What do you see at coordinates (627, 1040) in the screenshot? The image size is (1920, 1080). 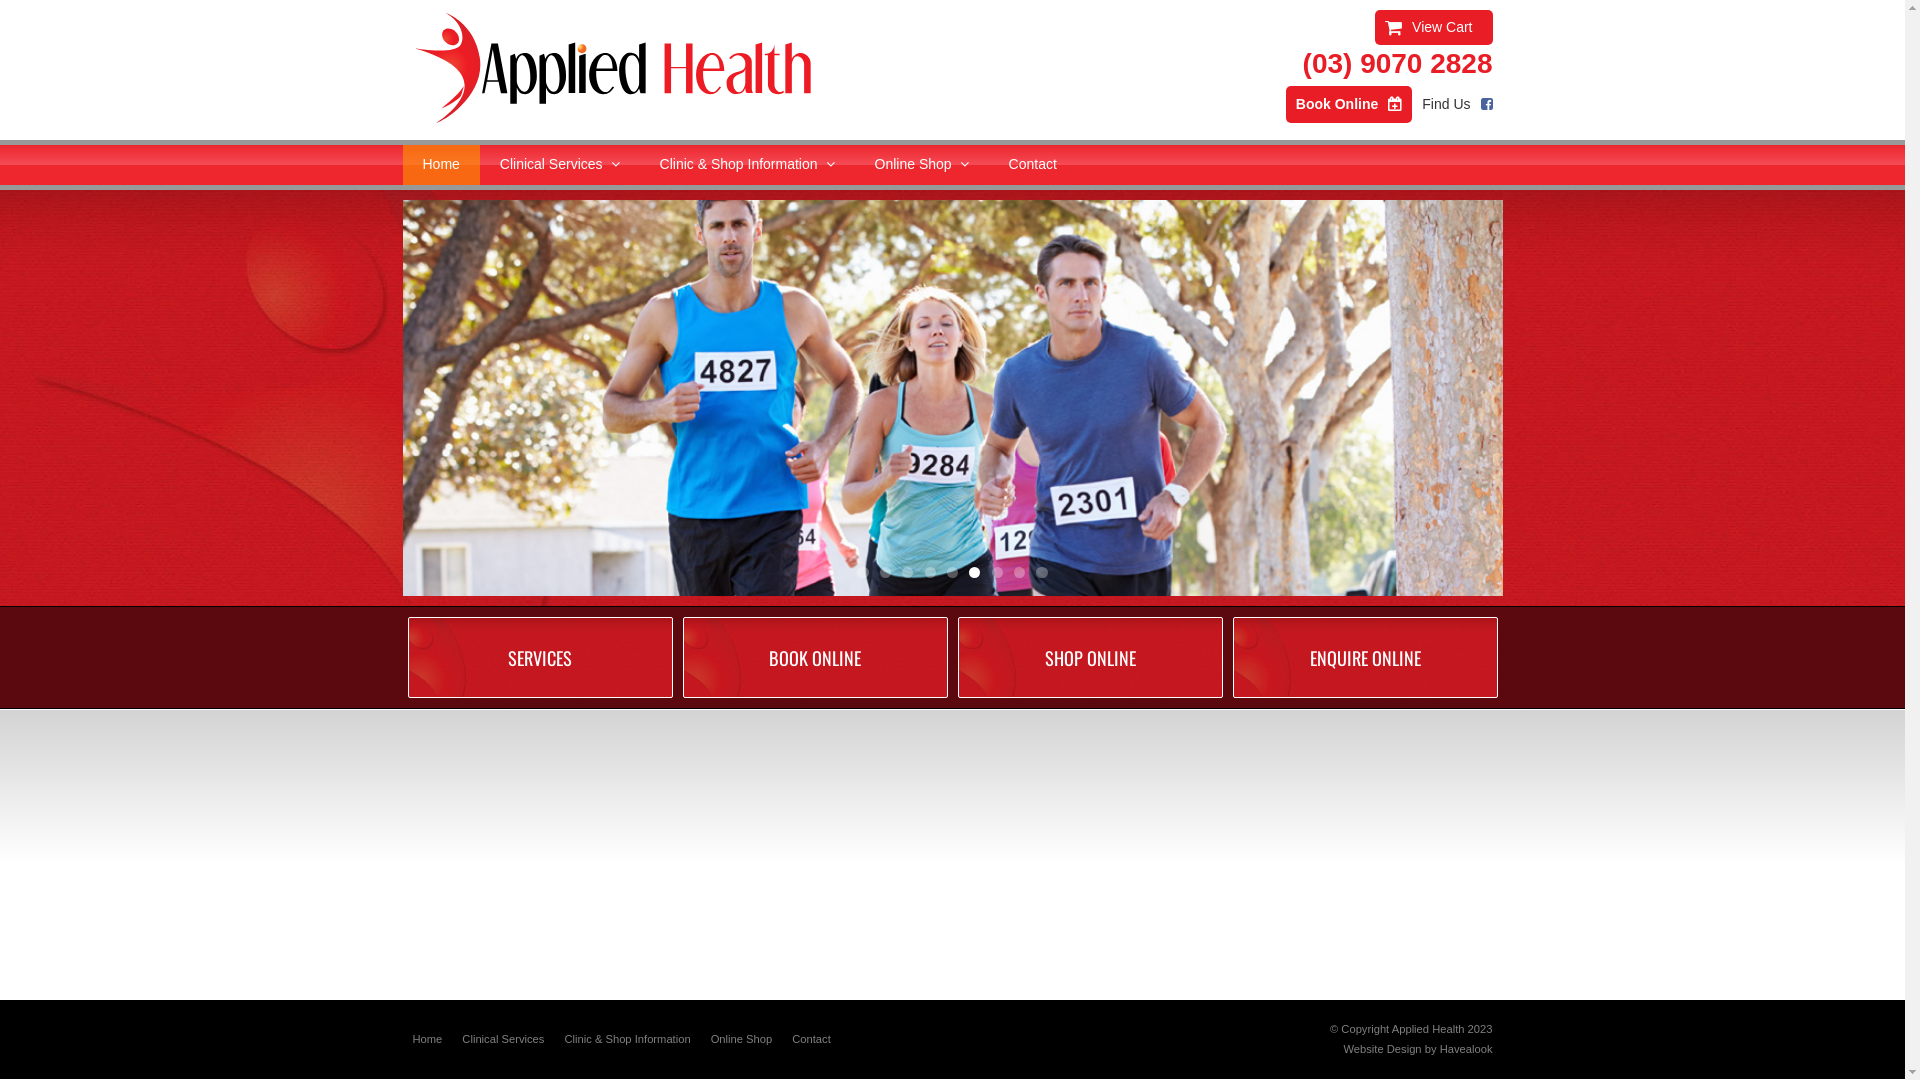 I see `Clinic & Shop Information` at bounding box center [627, 1040].